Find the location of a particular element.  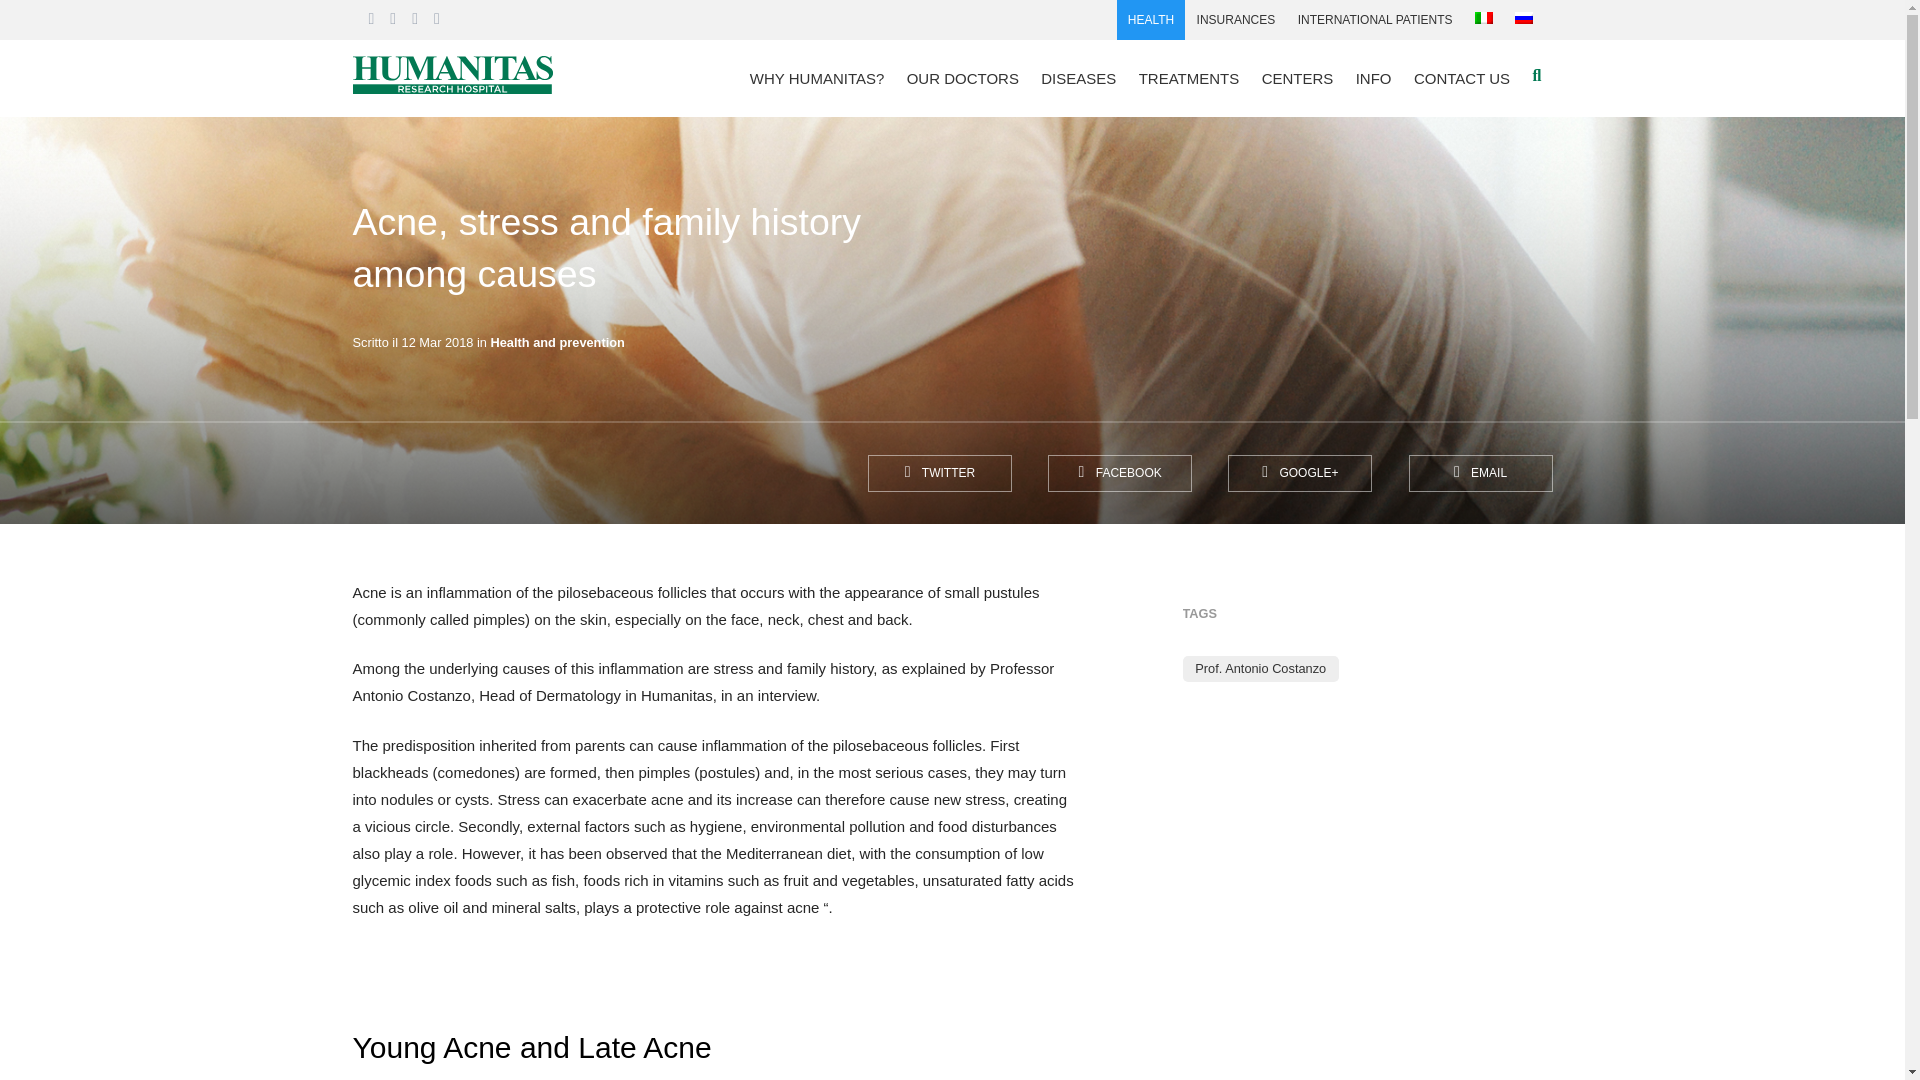

TREATMENTS is located at coordinates (1190, 78).